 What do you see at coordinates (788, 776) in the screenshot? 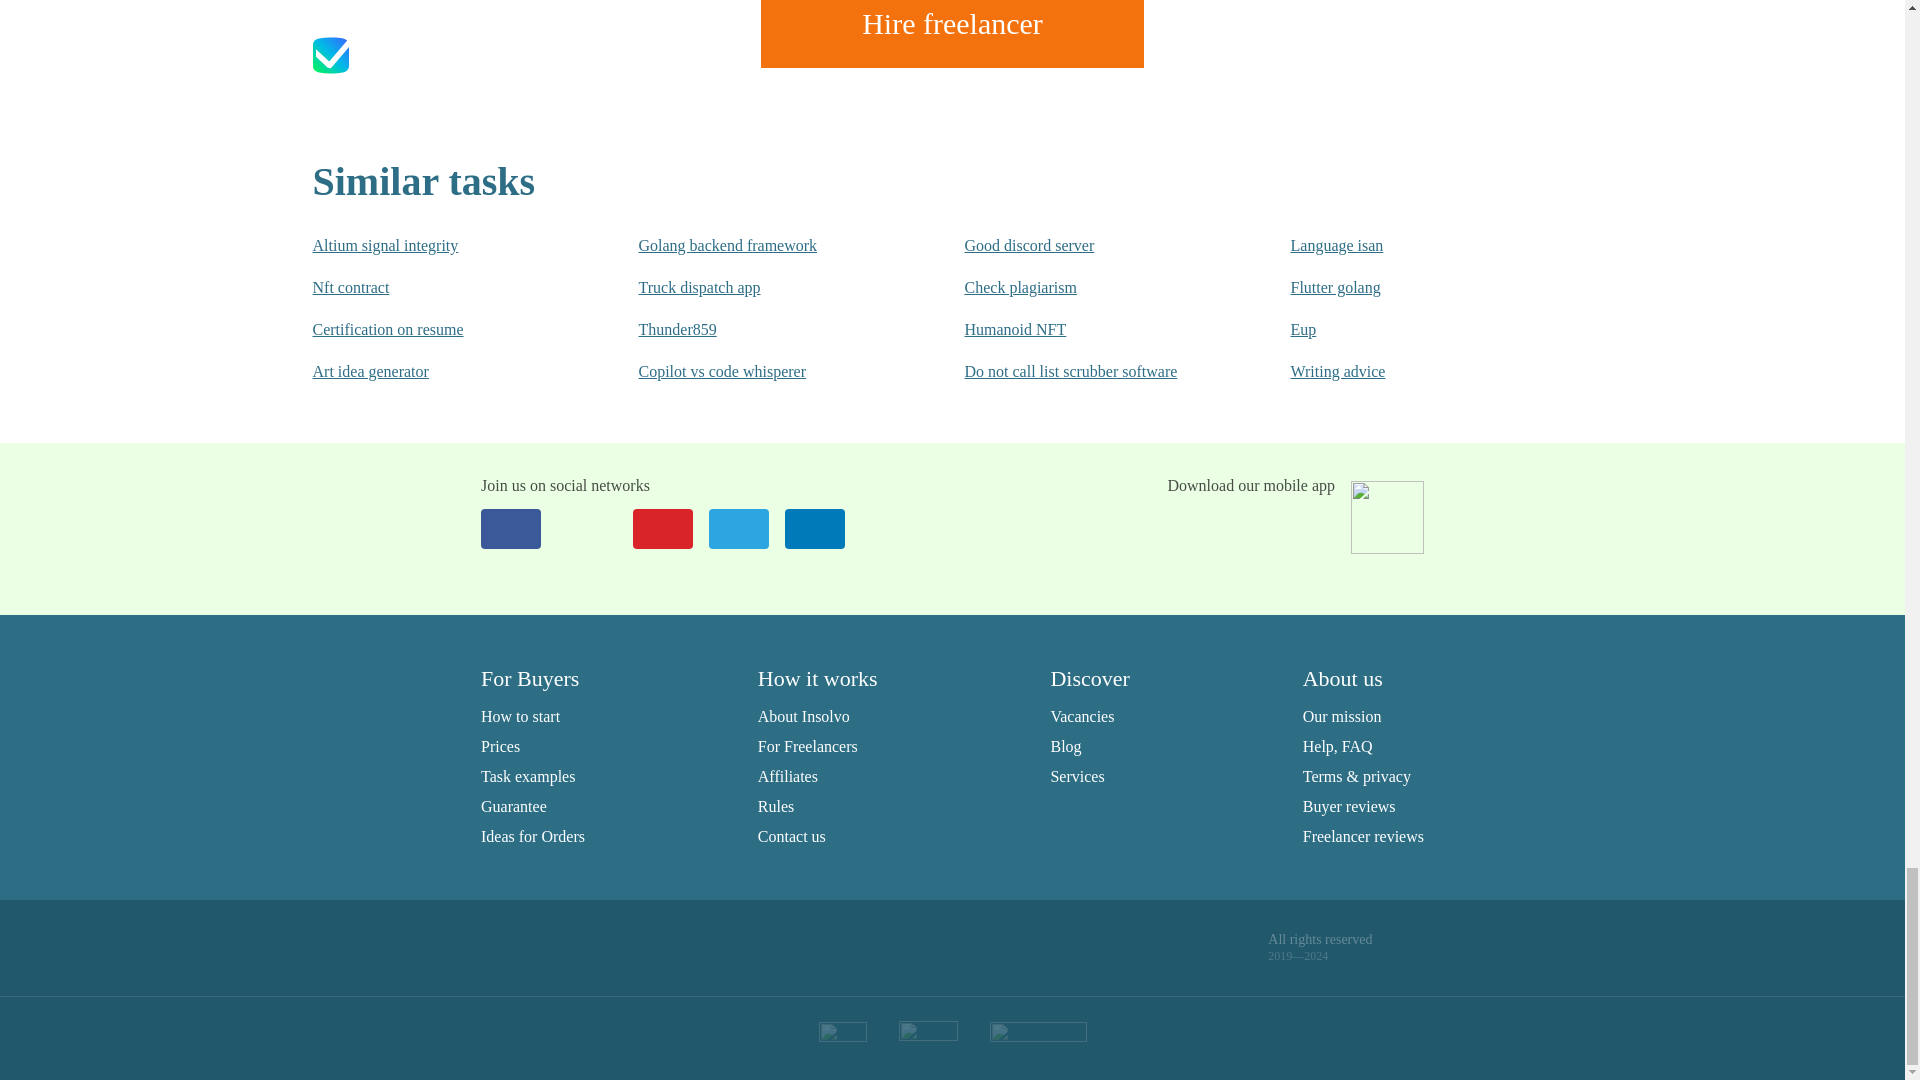
I see `Affiliates` at bounding box center [788, 776].